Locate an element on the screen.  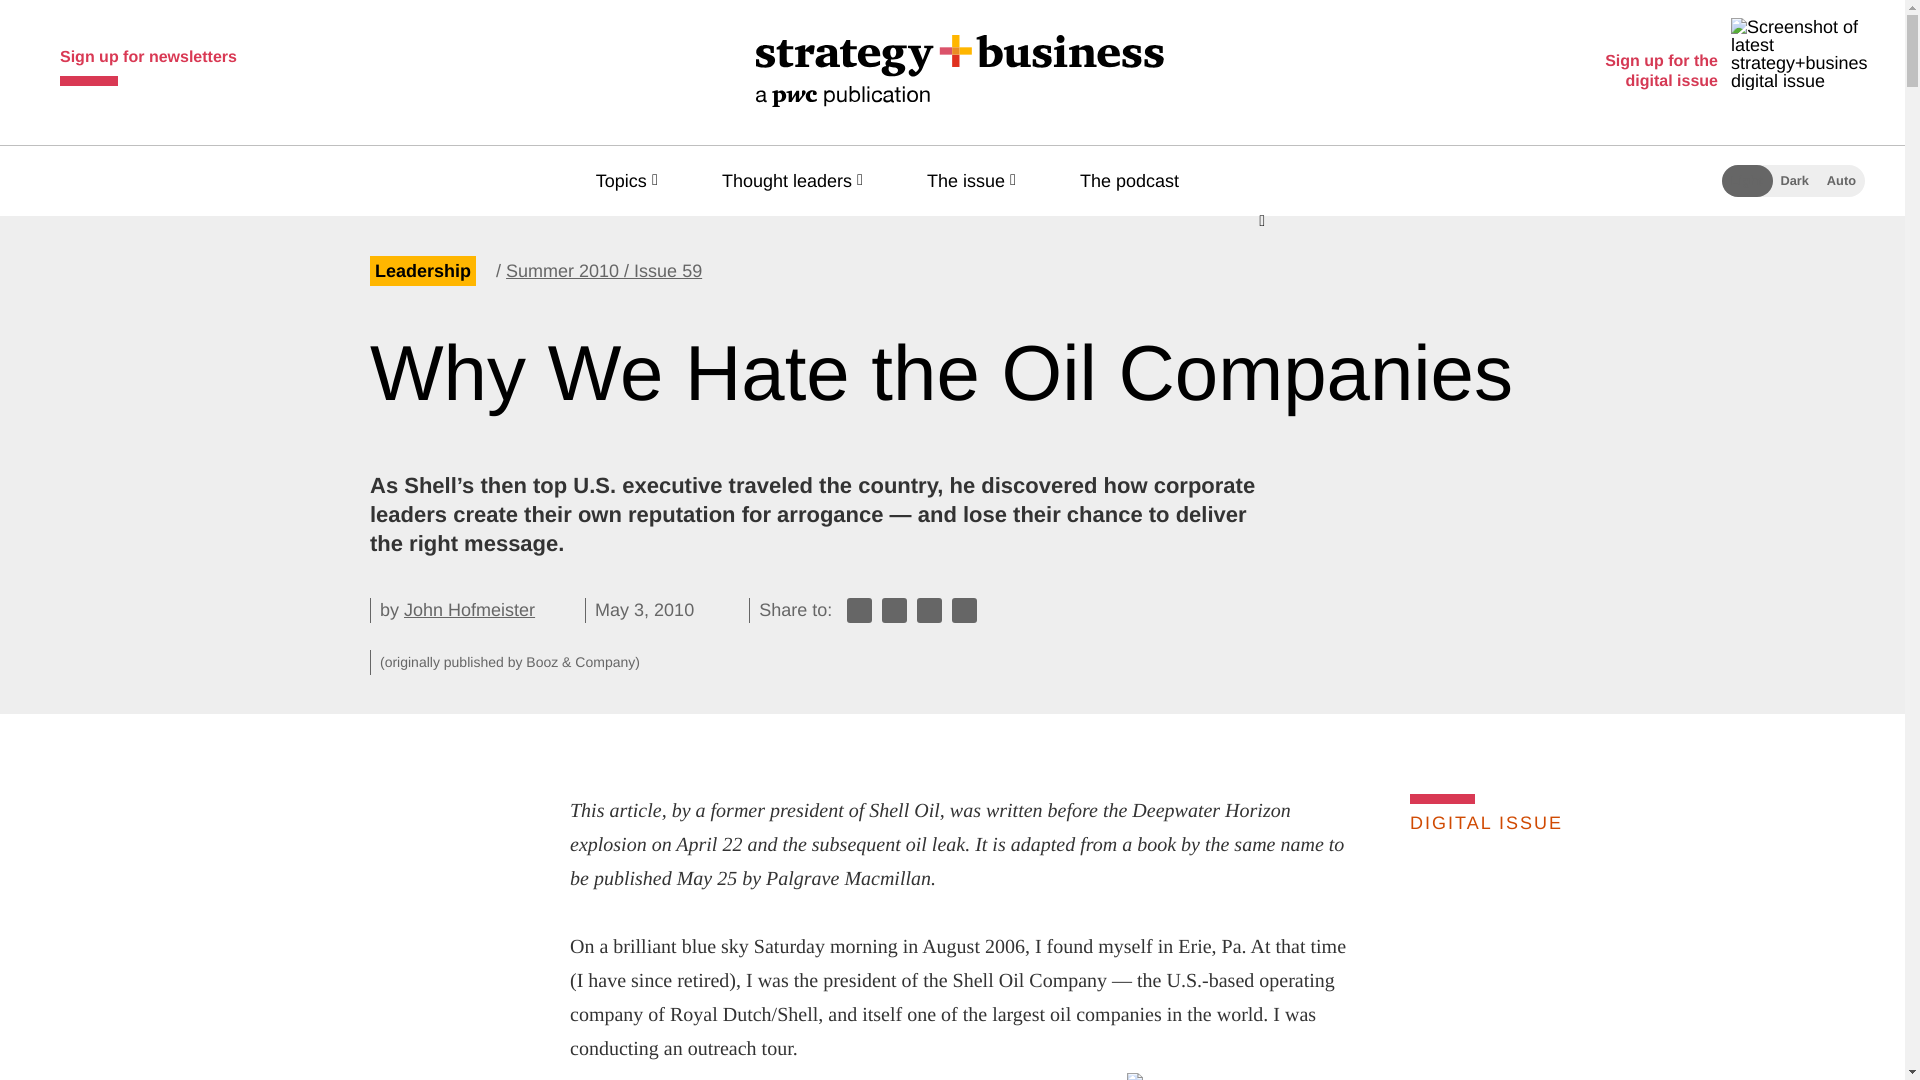
Illustration of flying birds delivering information is located at coordinates (1363, 1076).